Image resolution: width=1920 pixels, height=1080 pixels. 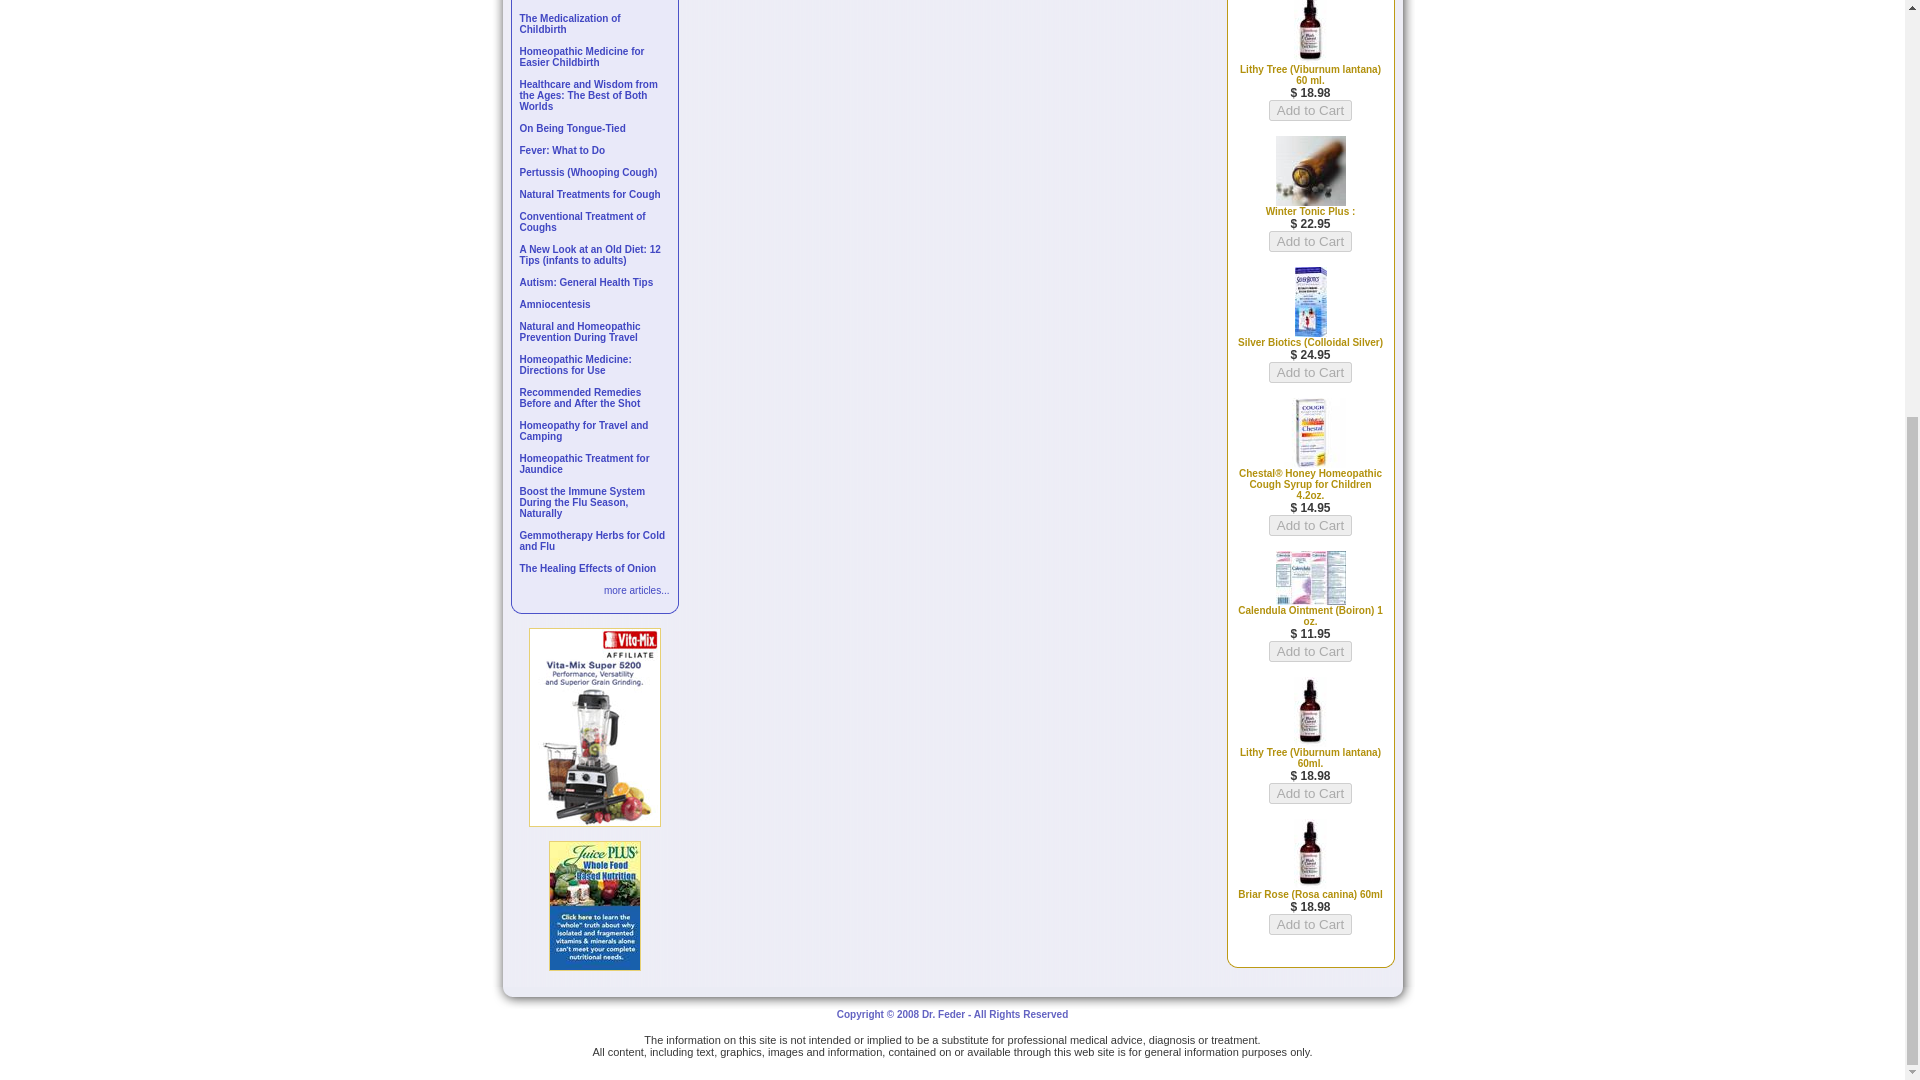 What do you see at coordinates (1310, 793) in the screenshot?
I see `Add to Cart` at bounding box center [1310, 793].